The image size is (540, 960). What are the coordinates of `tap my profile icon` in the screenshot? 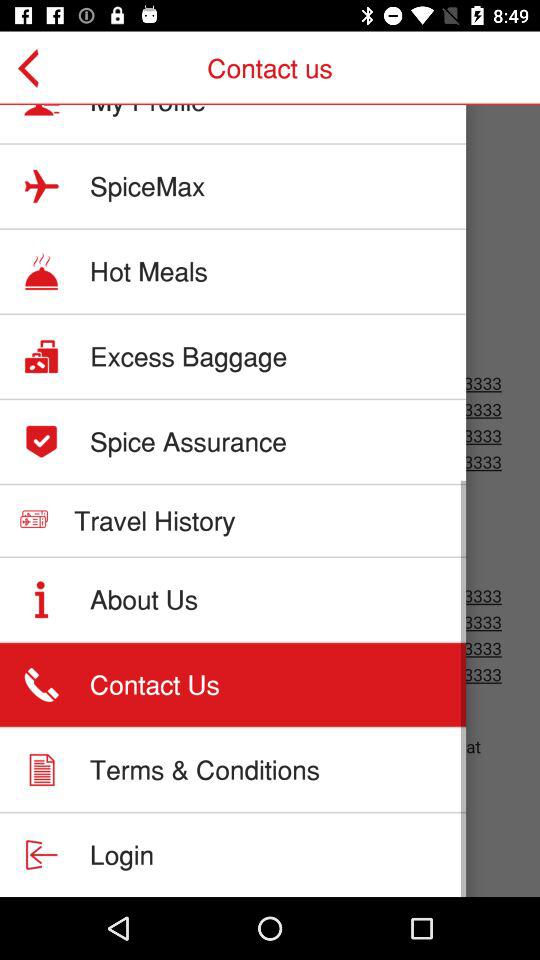 It's located at (148, 111).